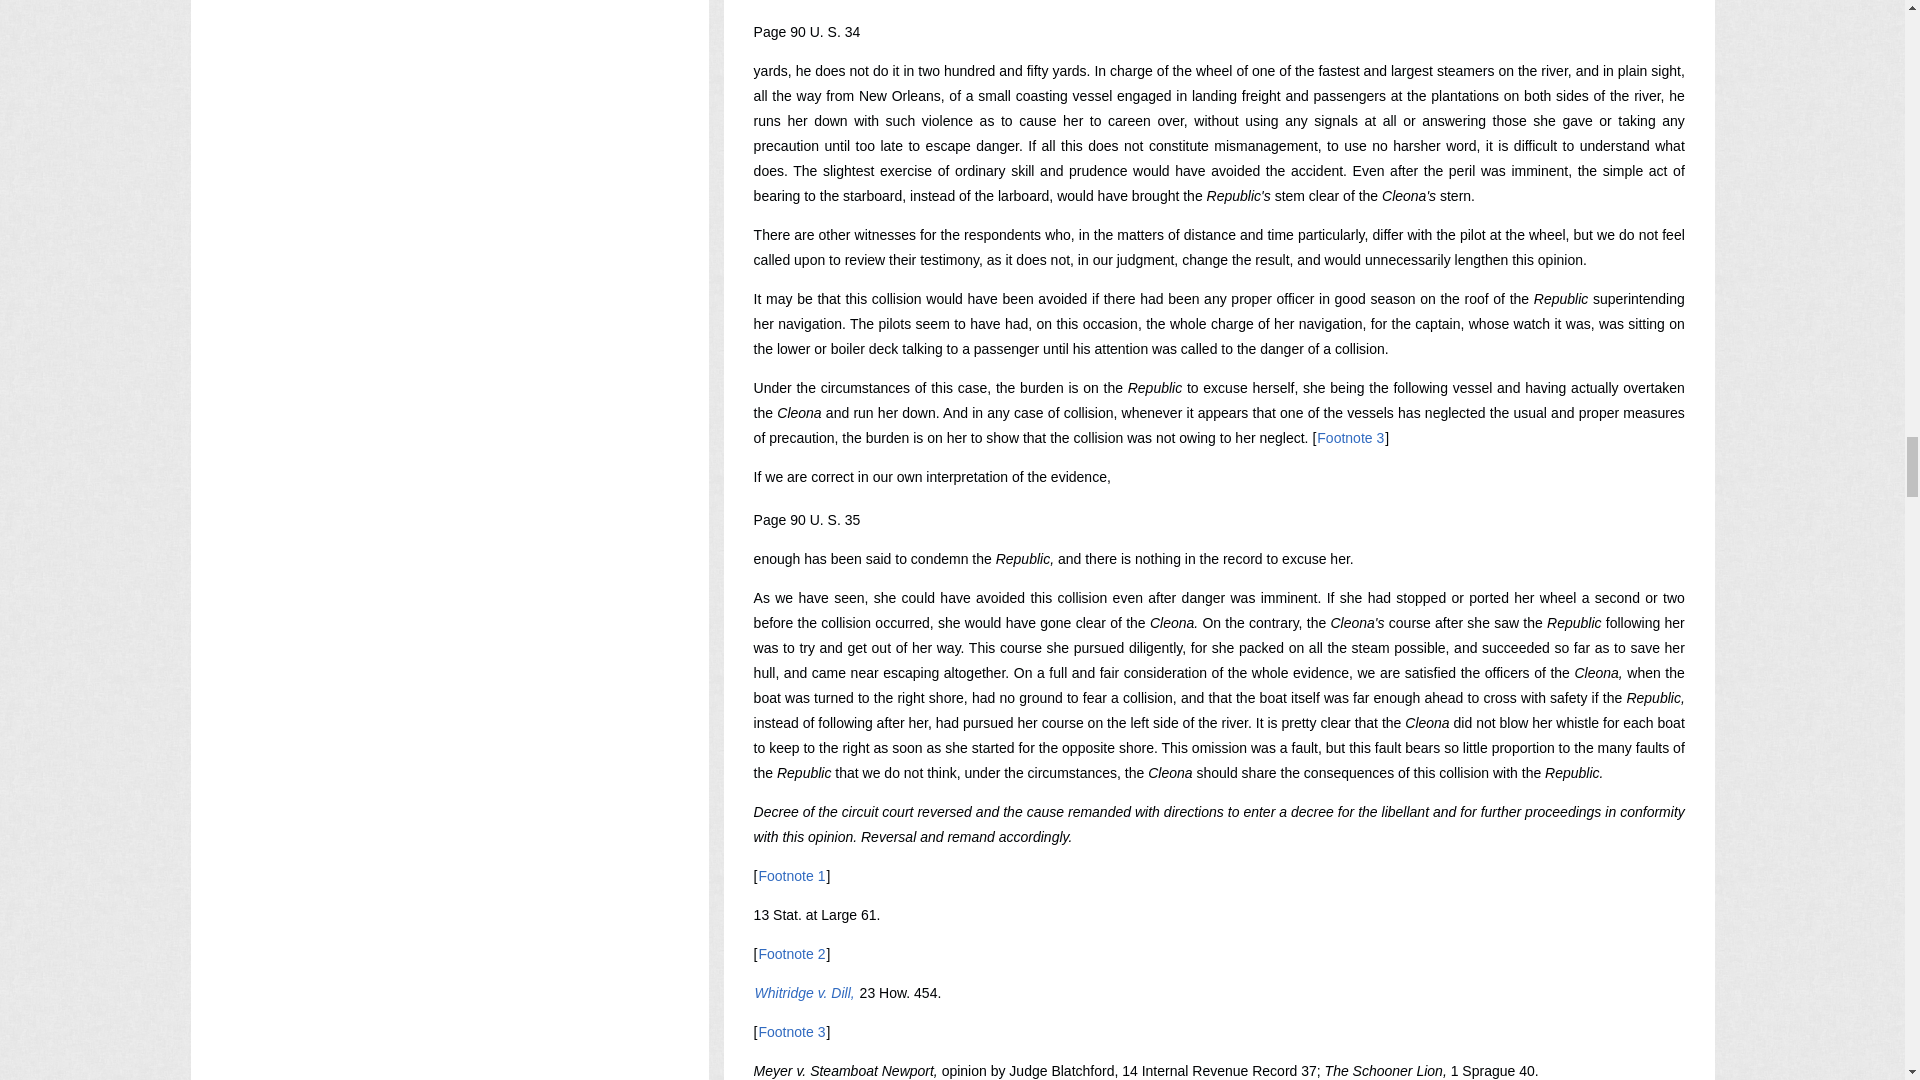  Describe the element at coordinates (792, 1032) in the screenshot. I see `Footnote 3` at that location.